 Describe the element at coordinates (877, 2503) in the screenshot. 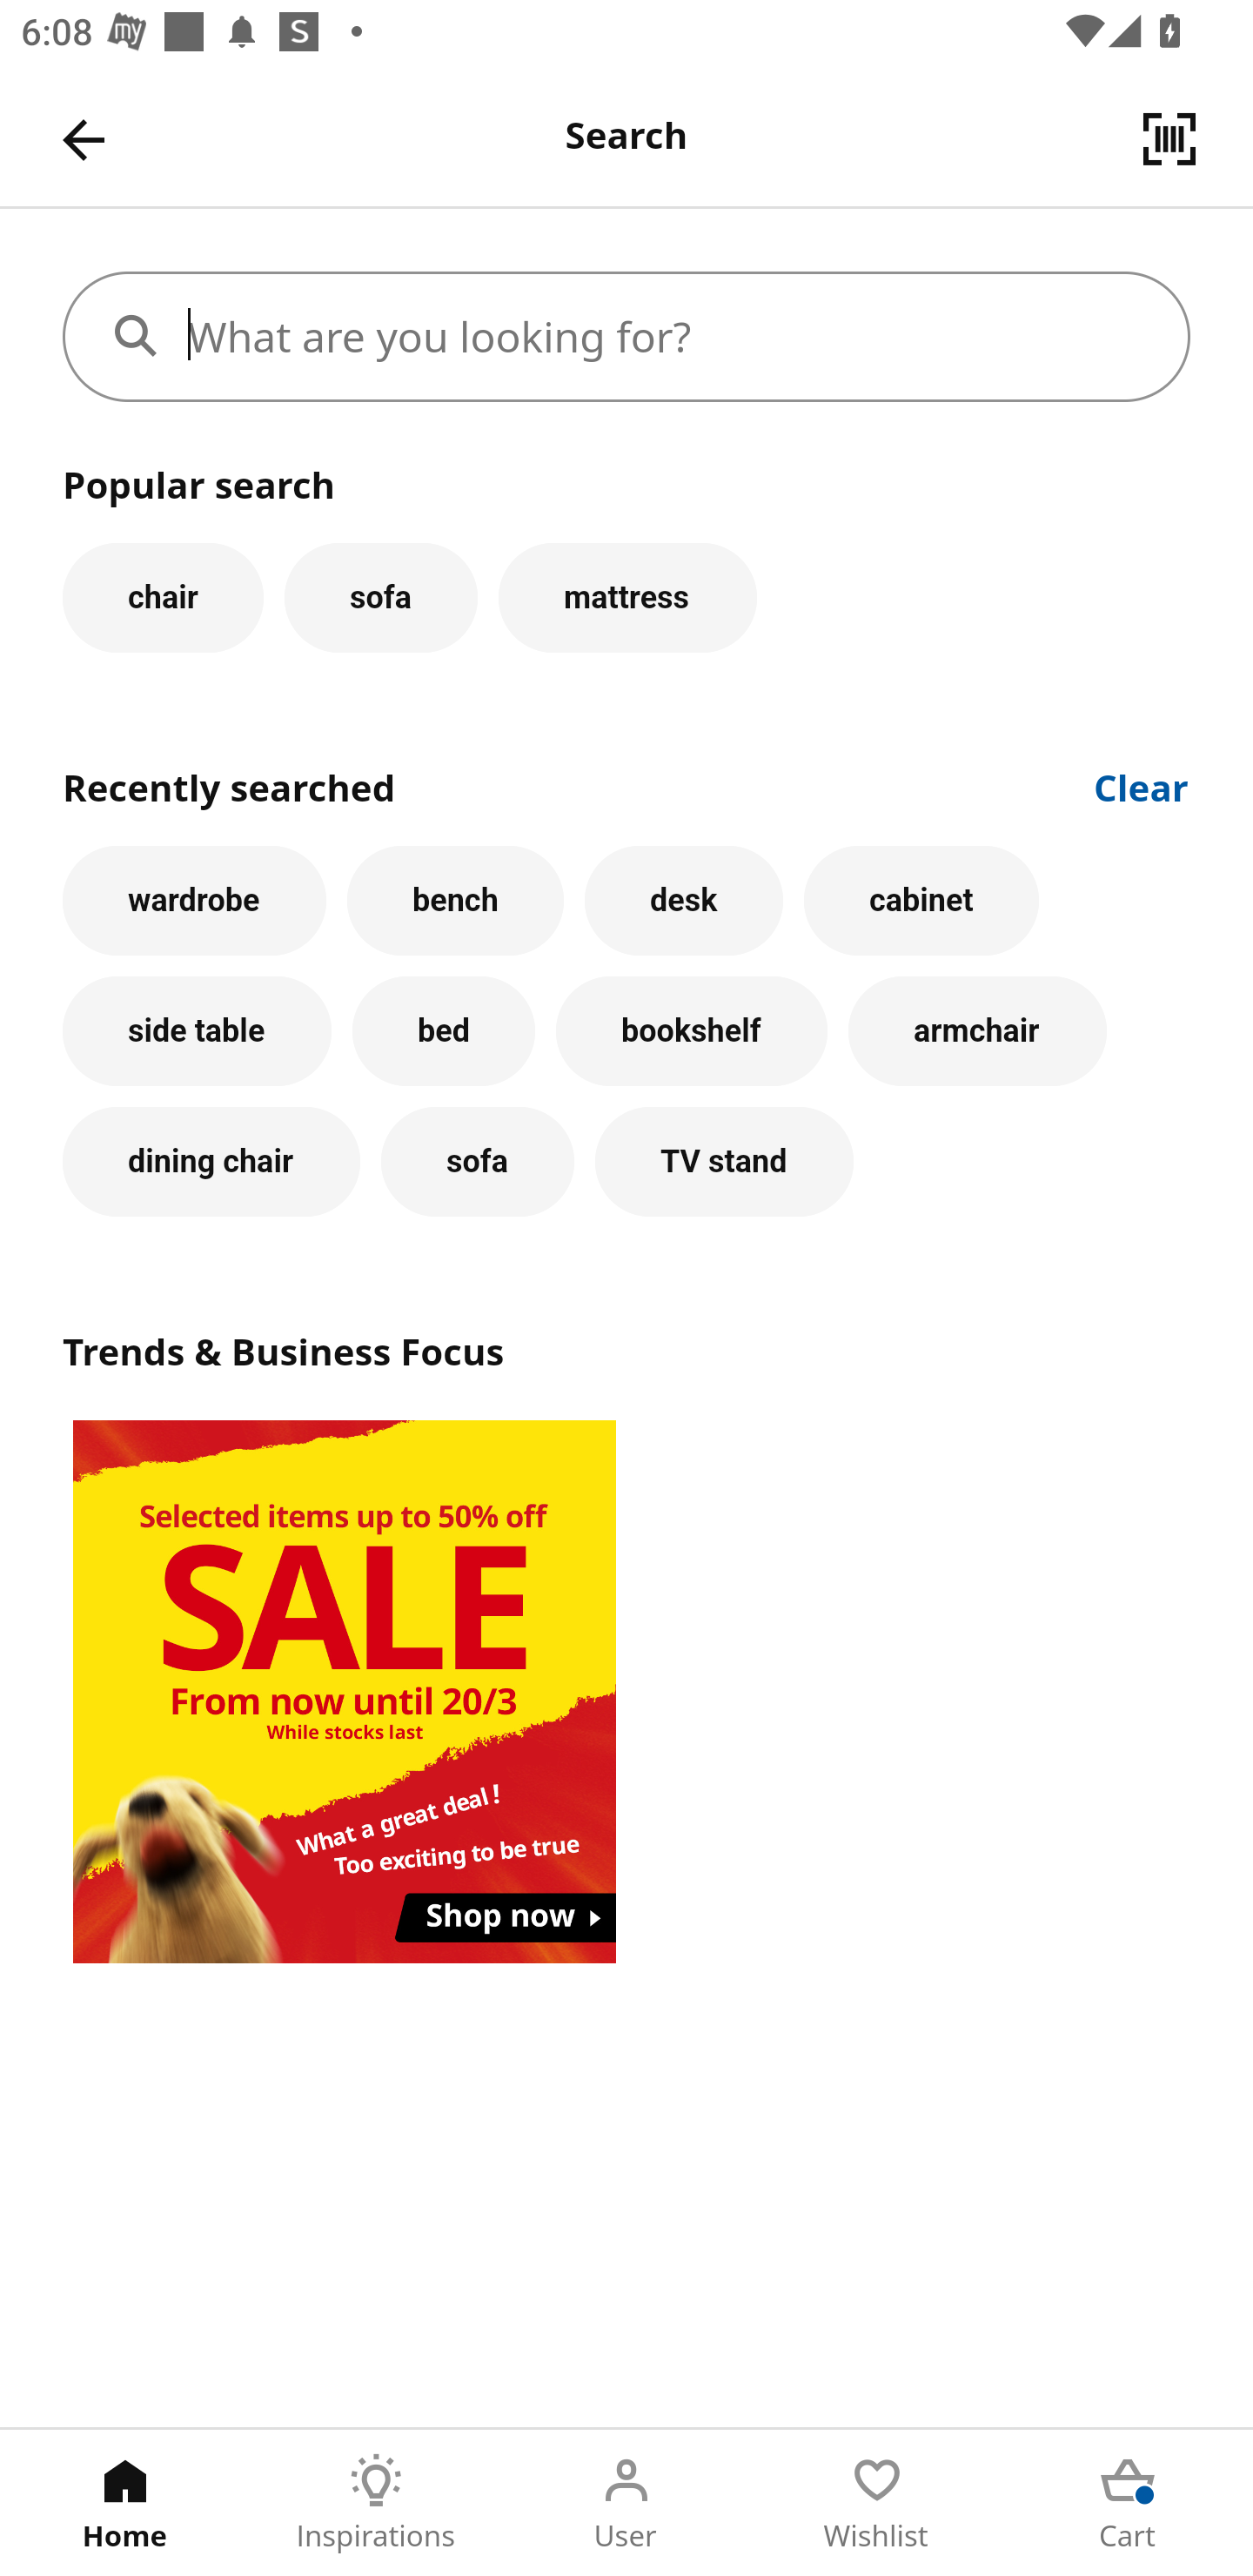

I see `Wishlist
Tab 4 of 5` at that location.